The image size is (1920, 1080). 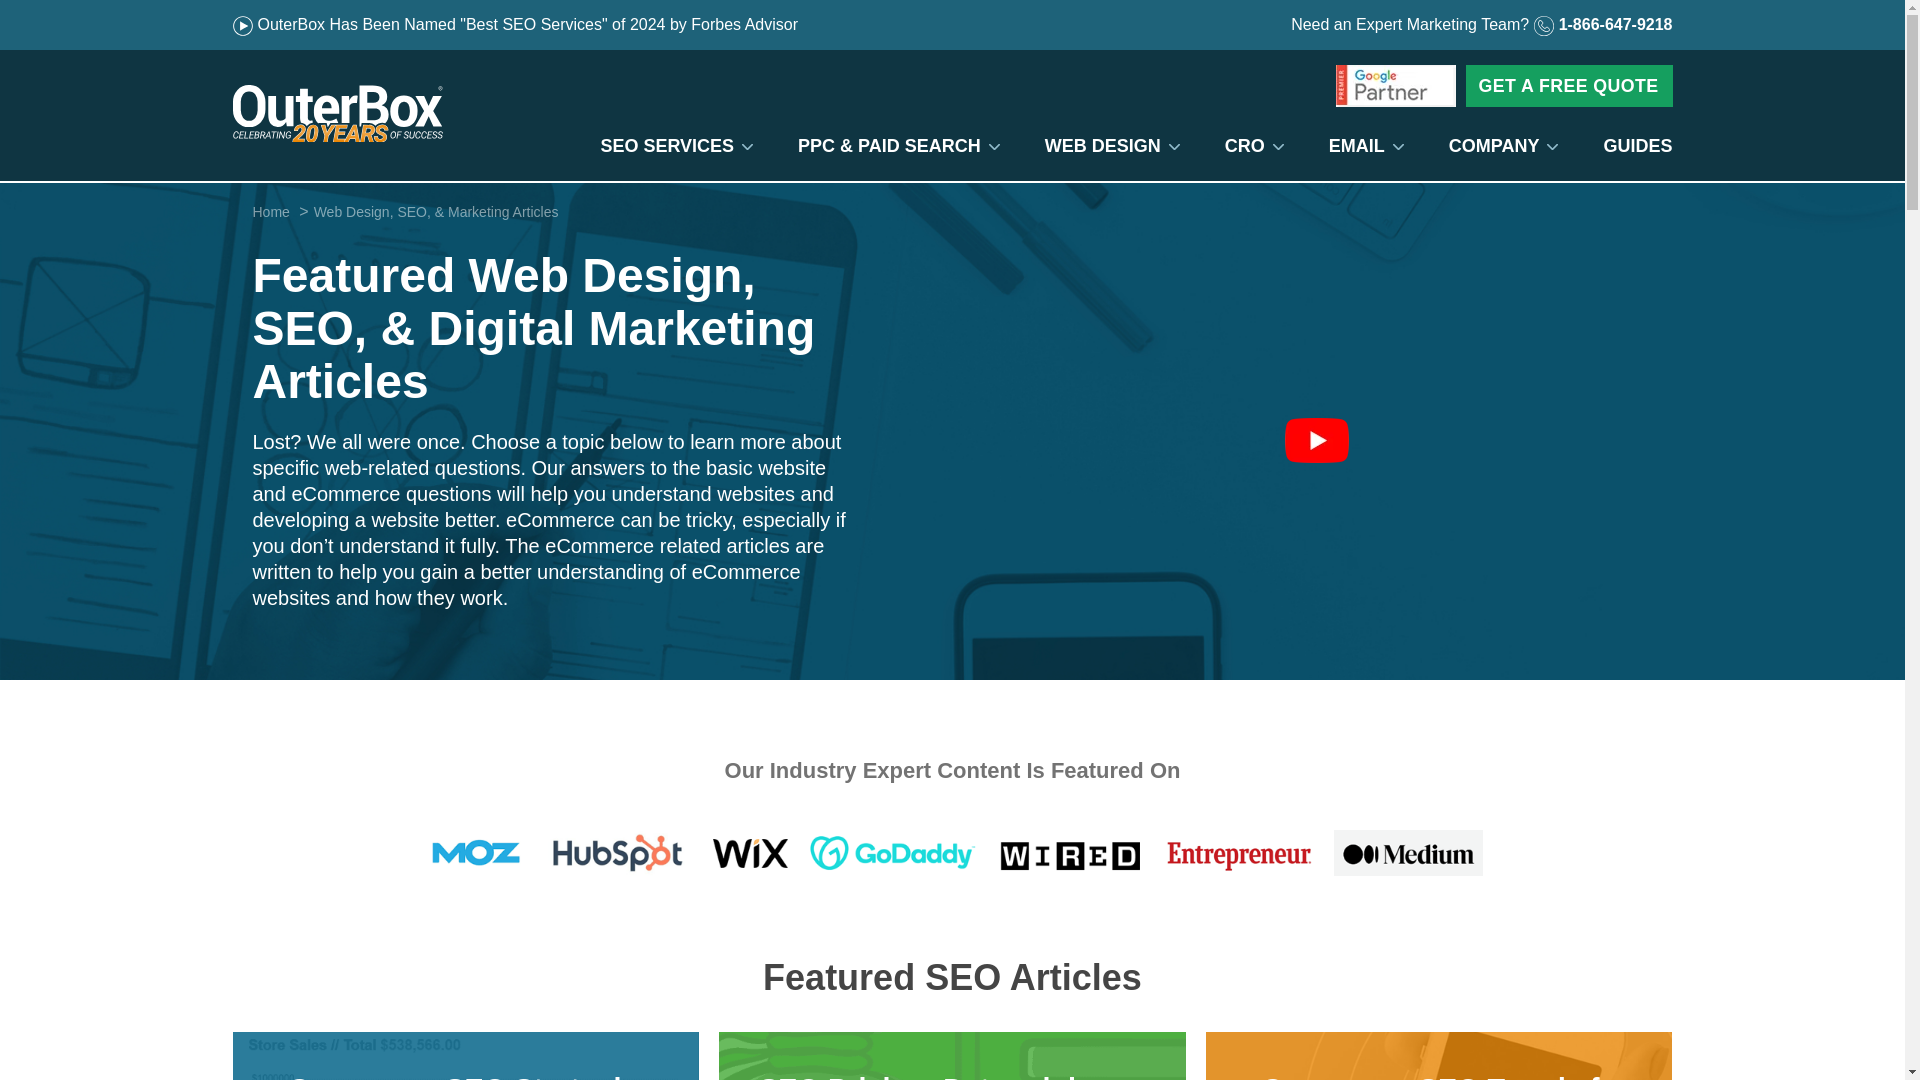 I want to click on CRO, so click(x=1244, y=146).